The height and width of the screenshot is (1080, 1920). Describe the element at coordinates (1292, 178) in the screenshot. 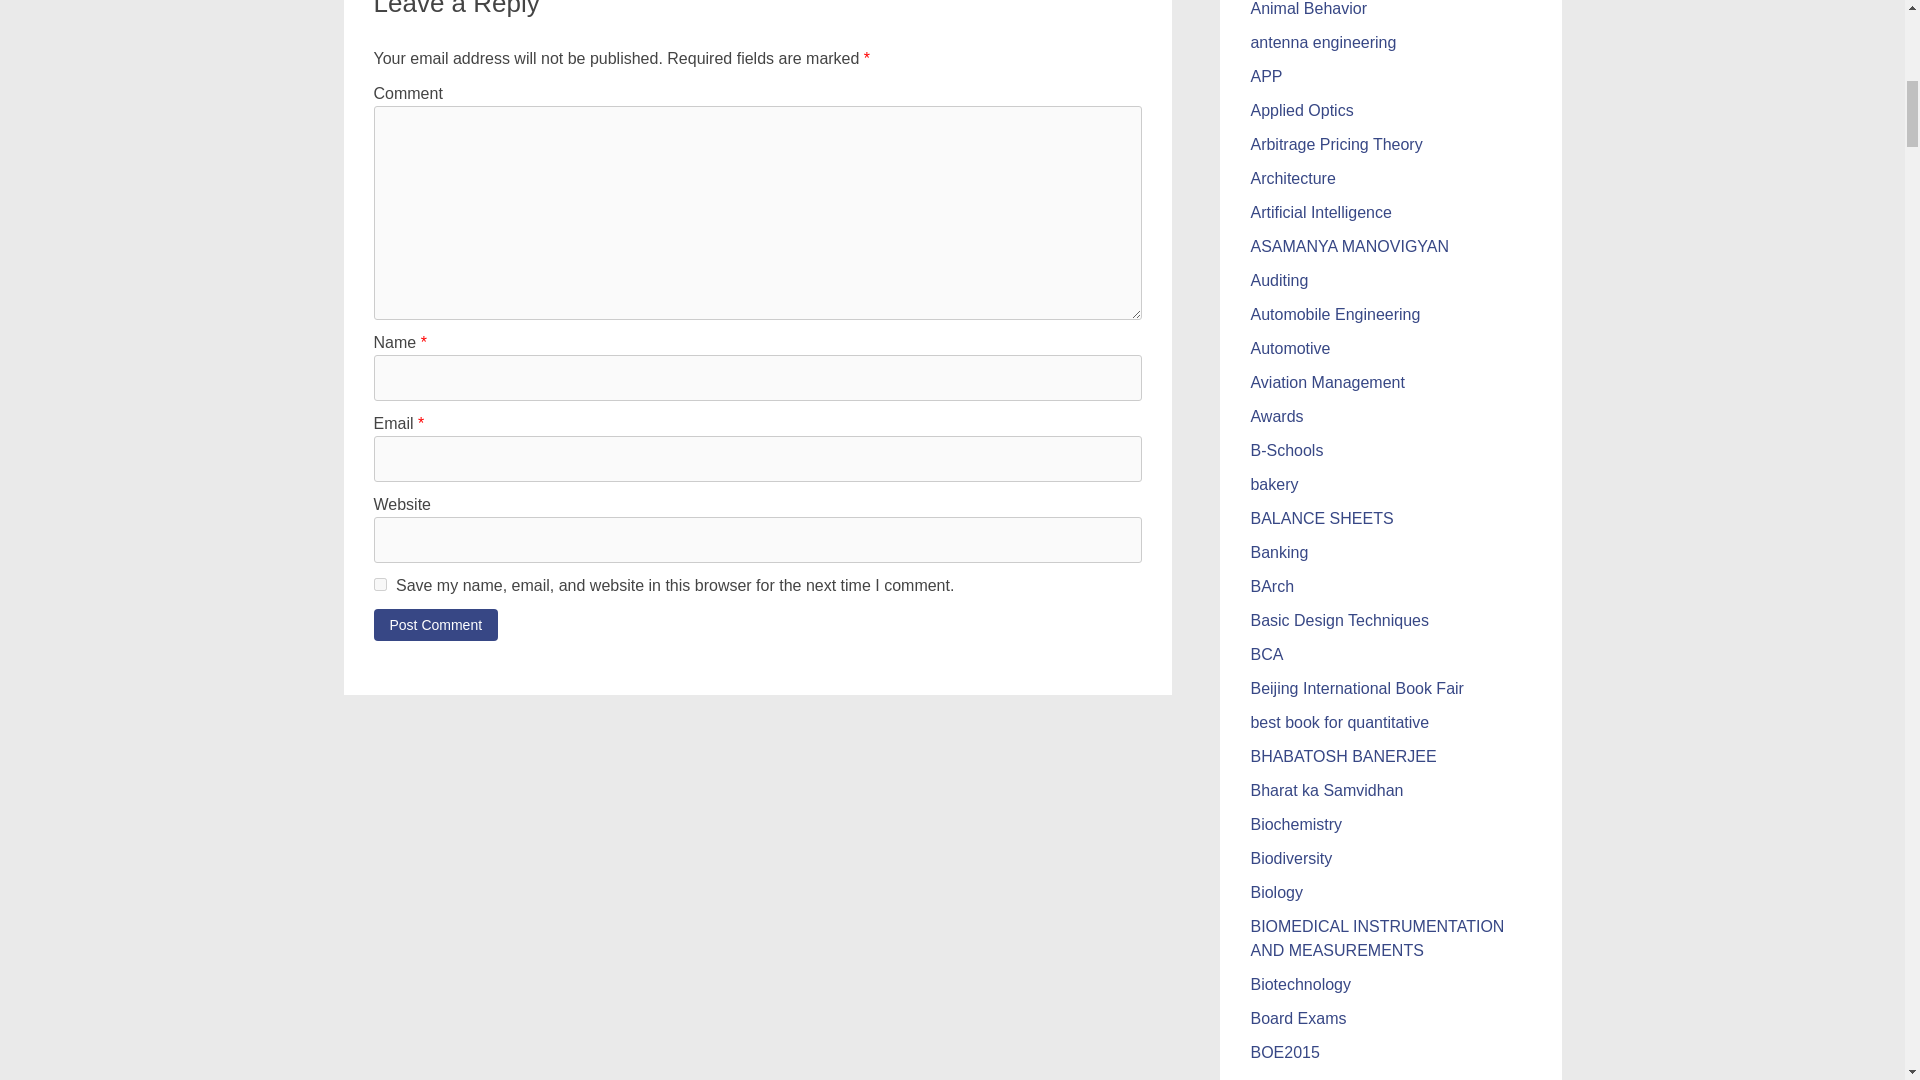

I see `Architecture` at that location.